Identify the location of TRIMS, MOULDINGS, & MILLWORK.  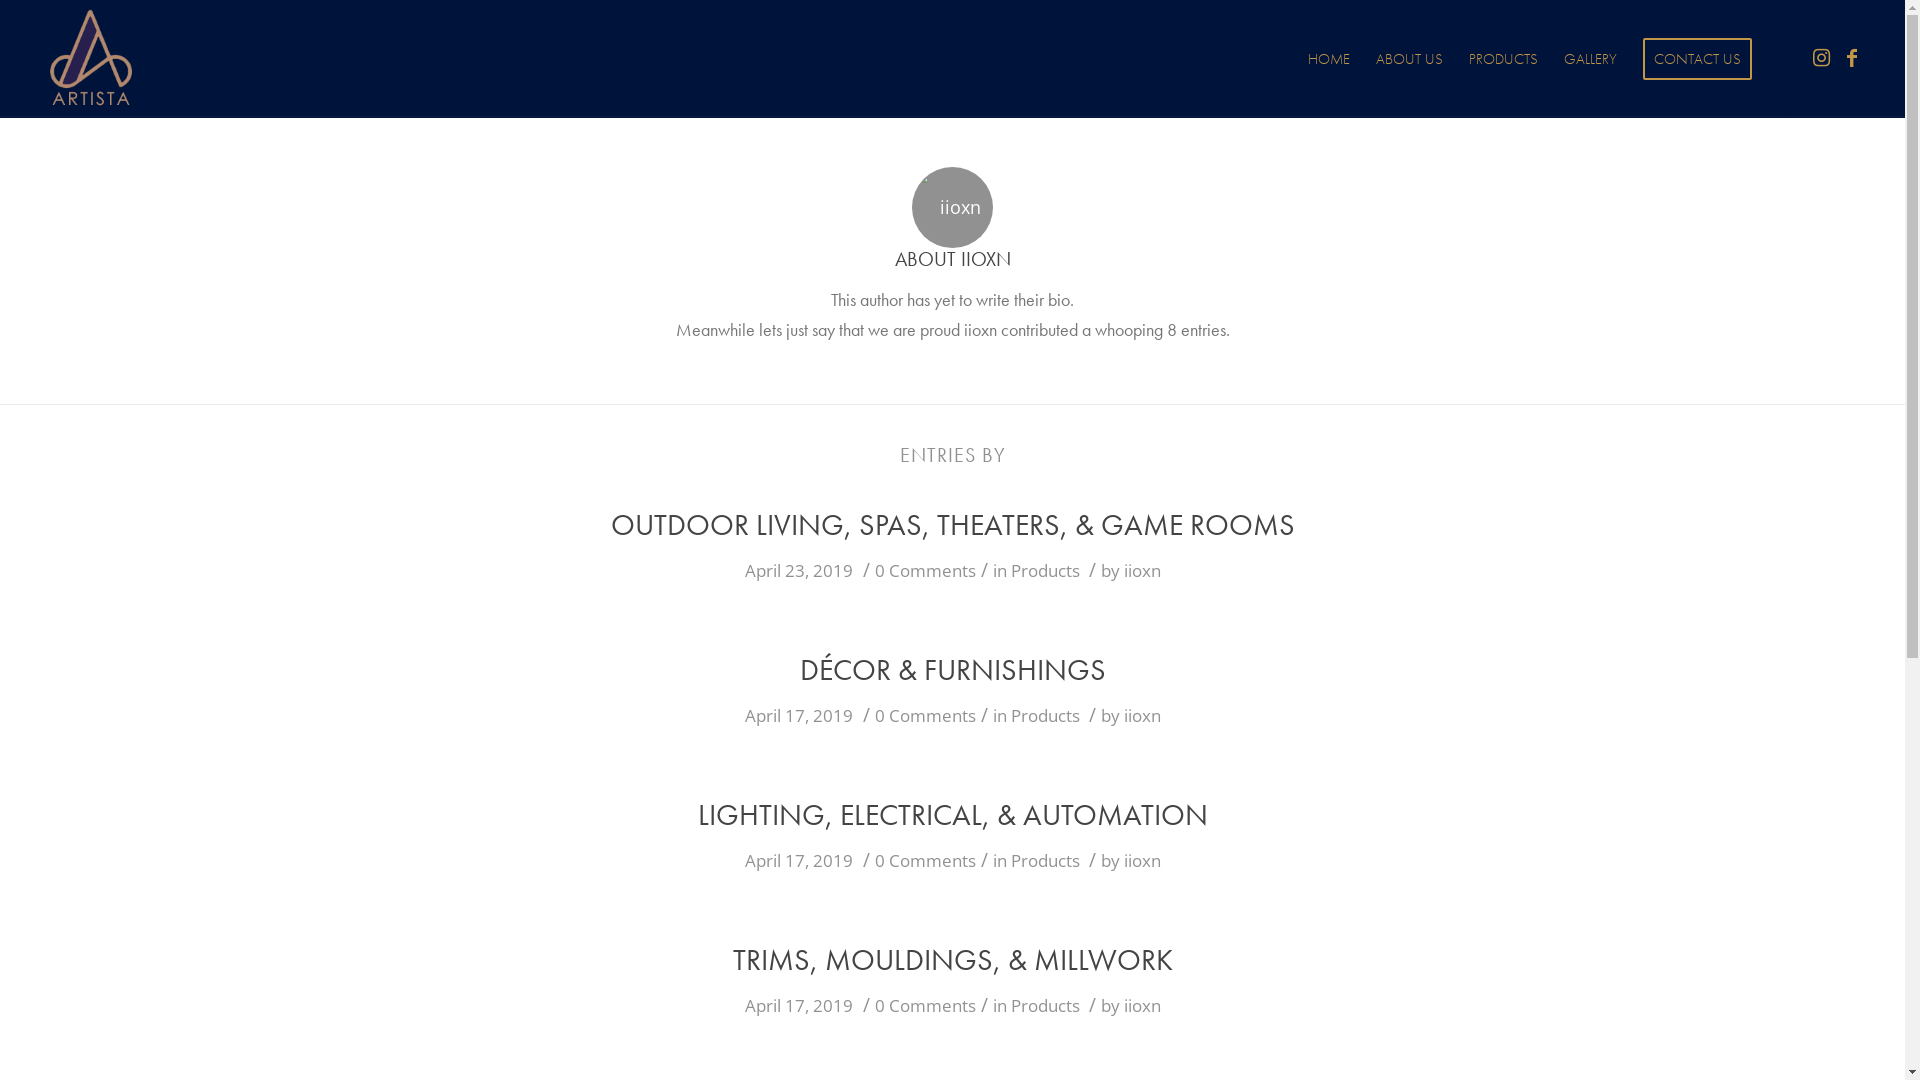
(952, 960).